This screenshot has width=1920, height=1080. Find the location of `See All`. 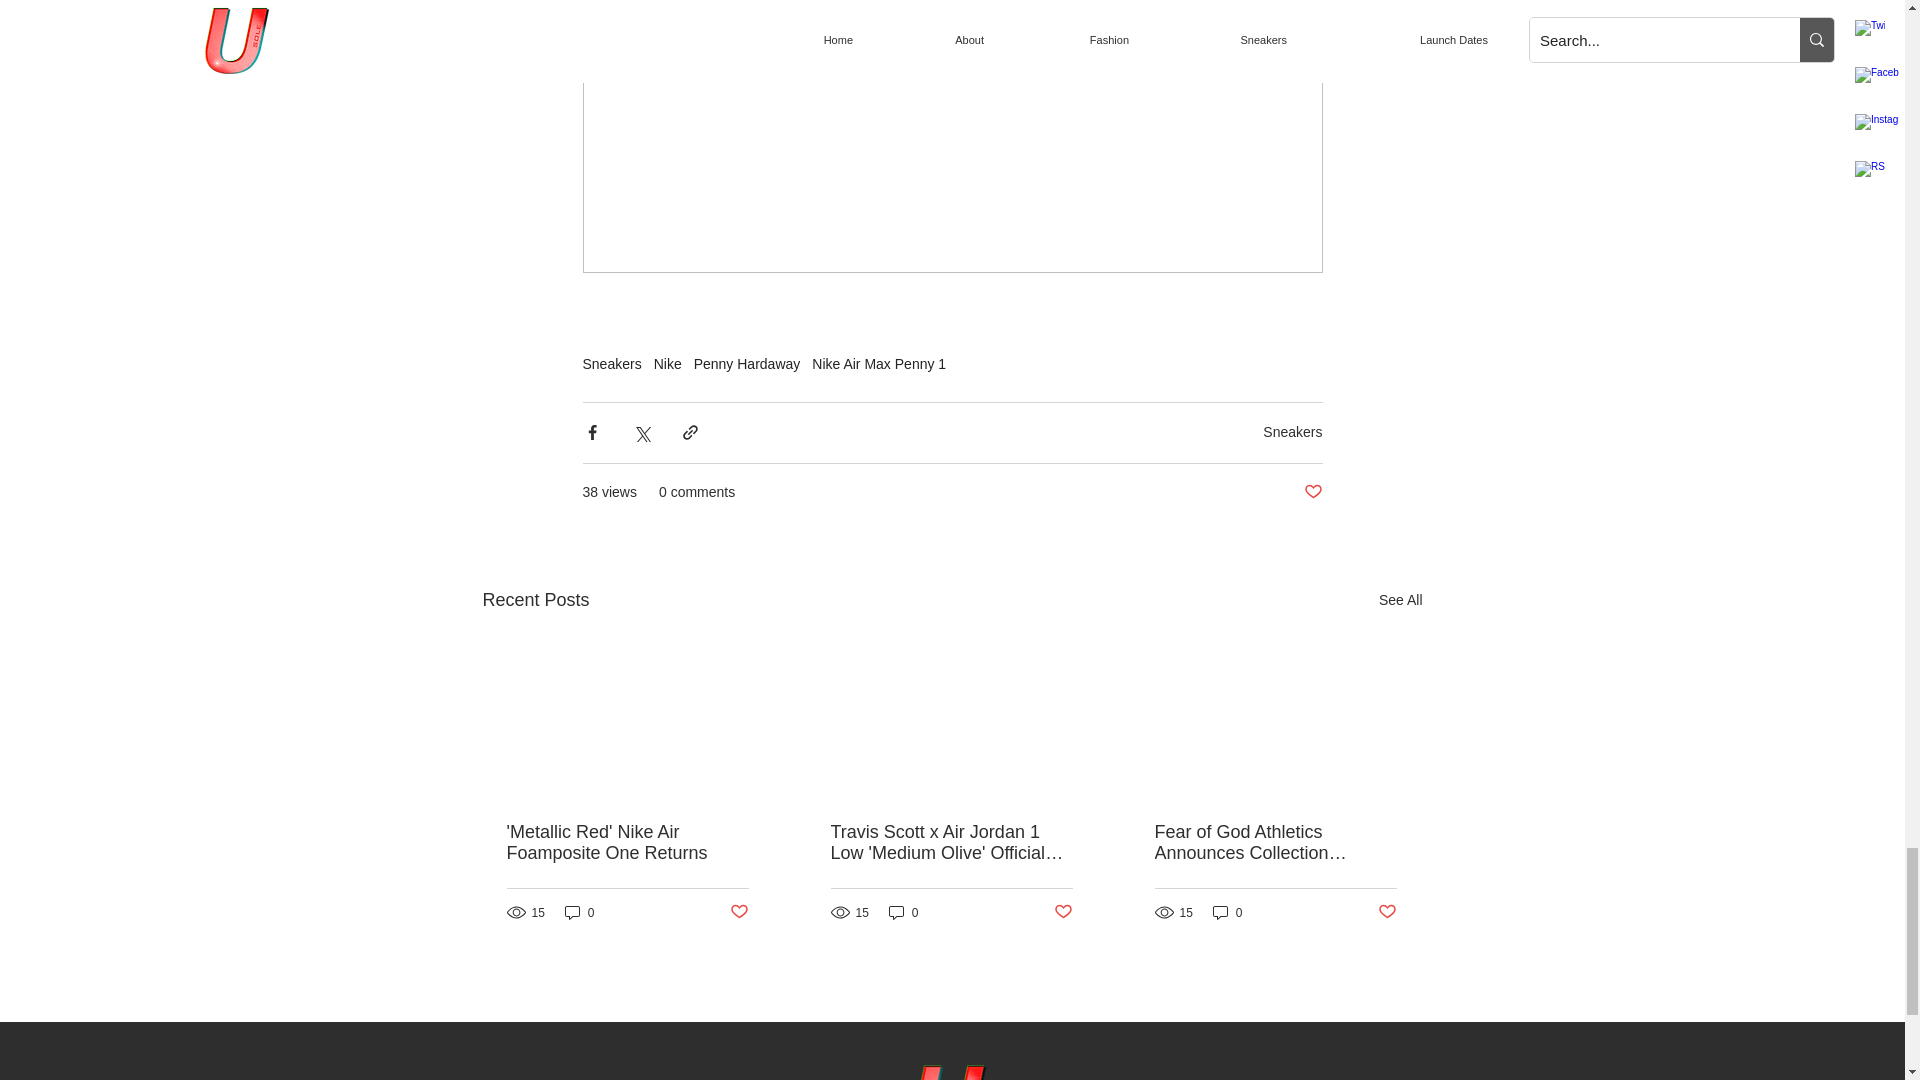

See All is located at coordinates (1400, 600).